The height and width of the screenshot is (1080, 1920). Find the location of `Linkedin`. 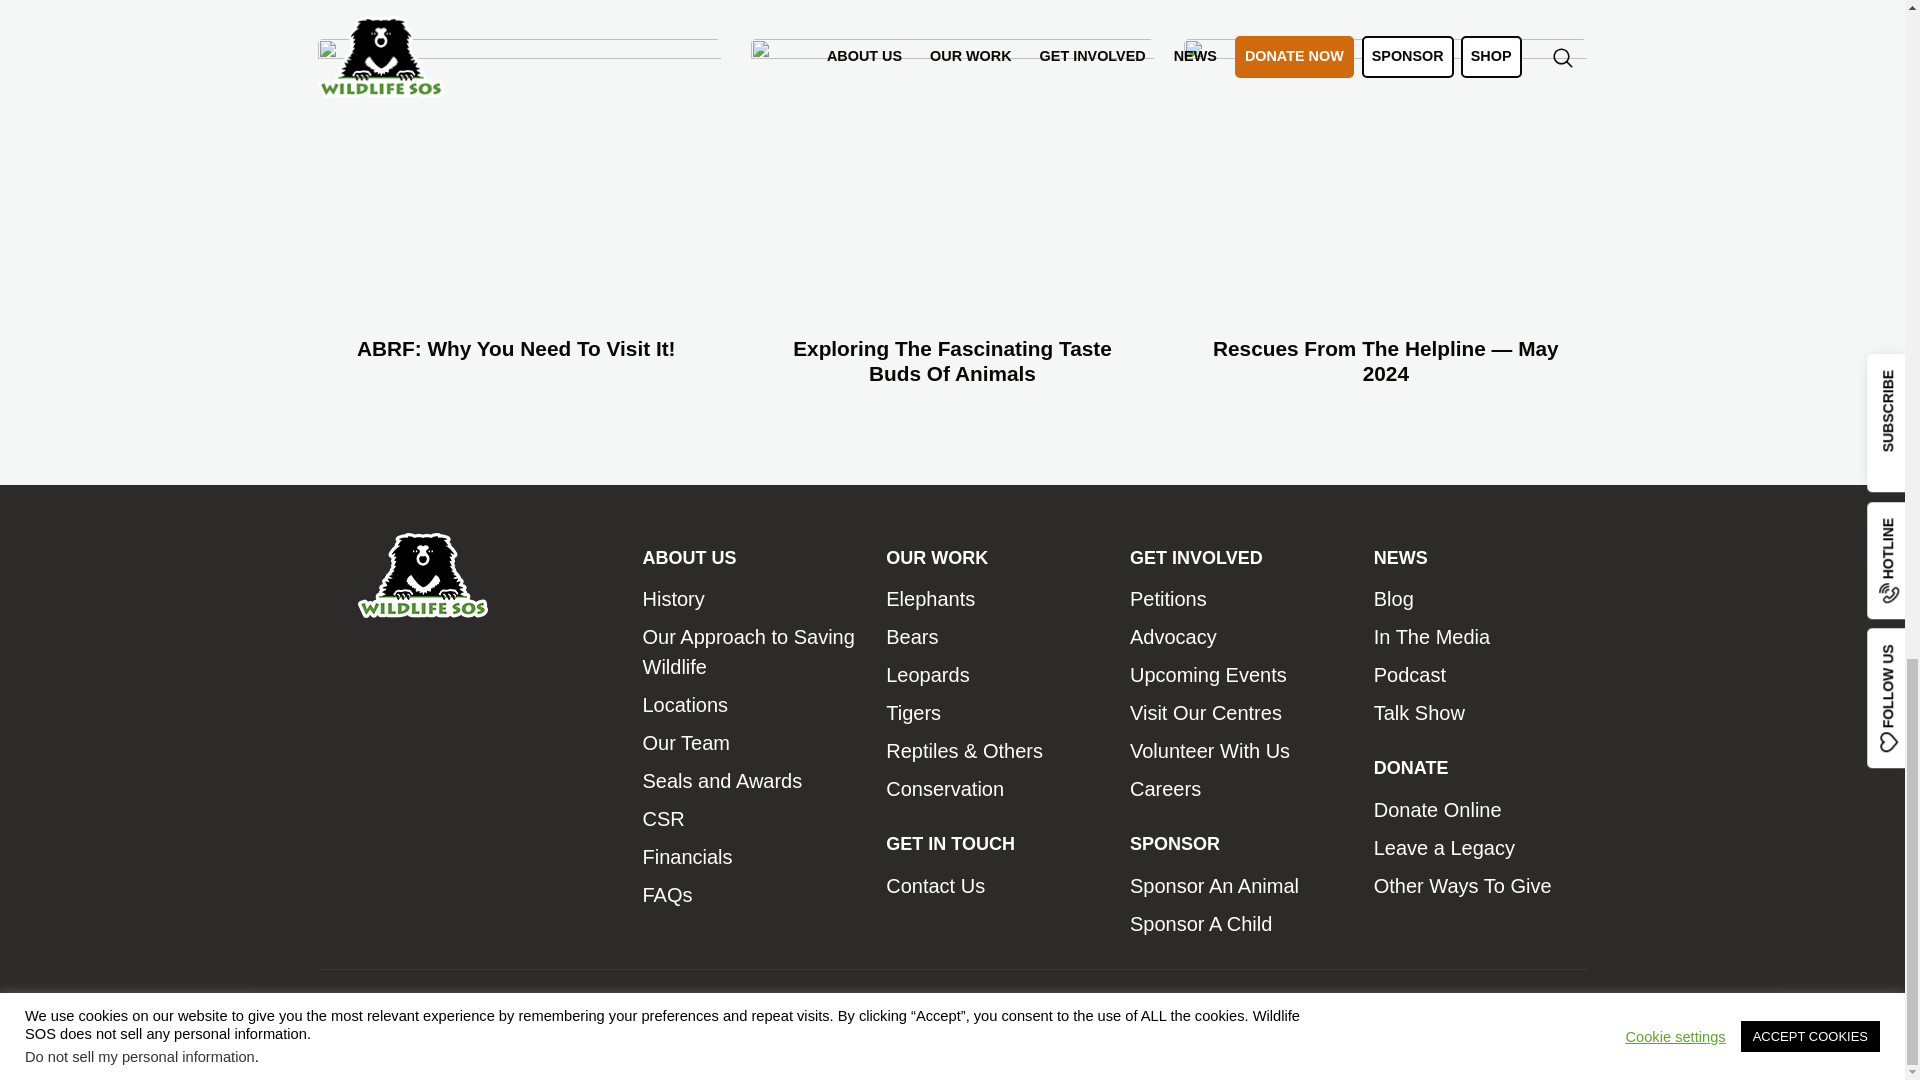

Linkedin is located at coordinates (430, 1010).